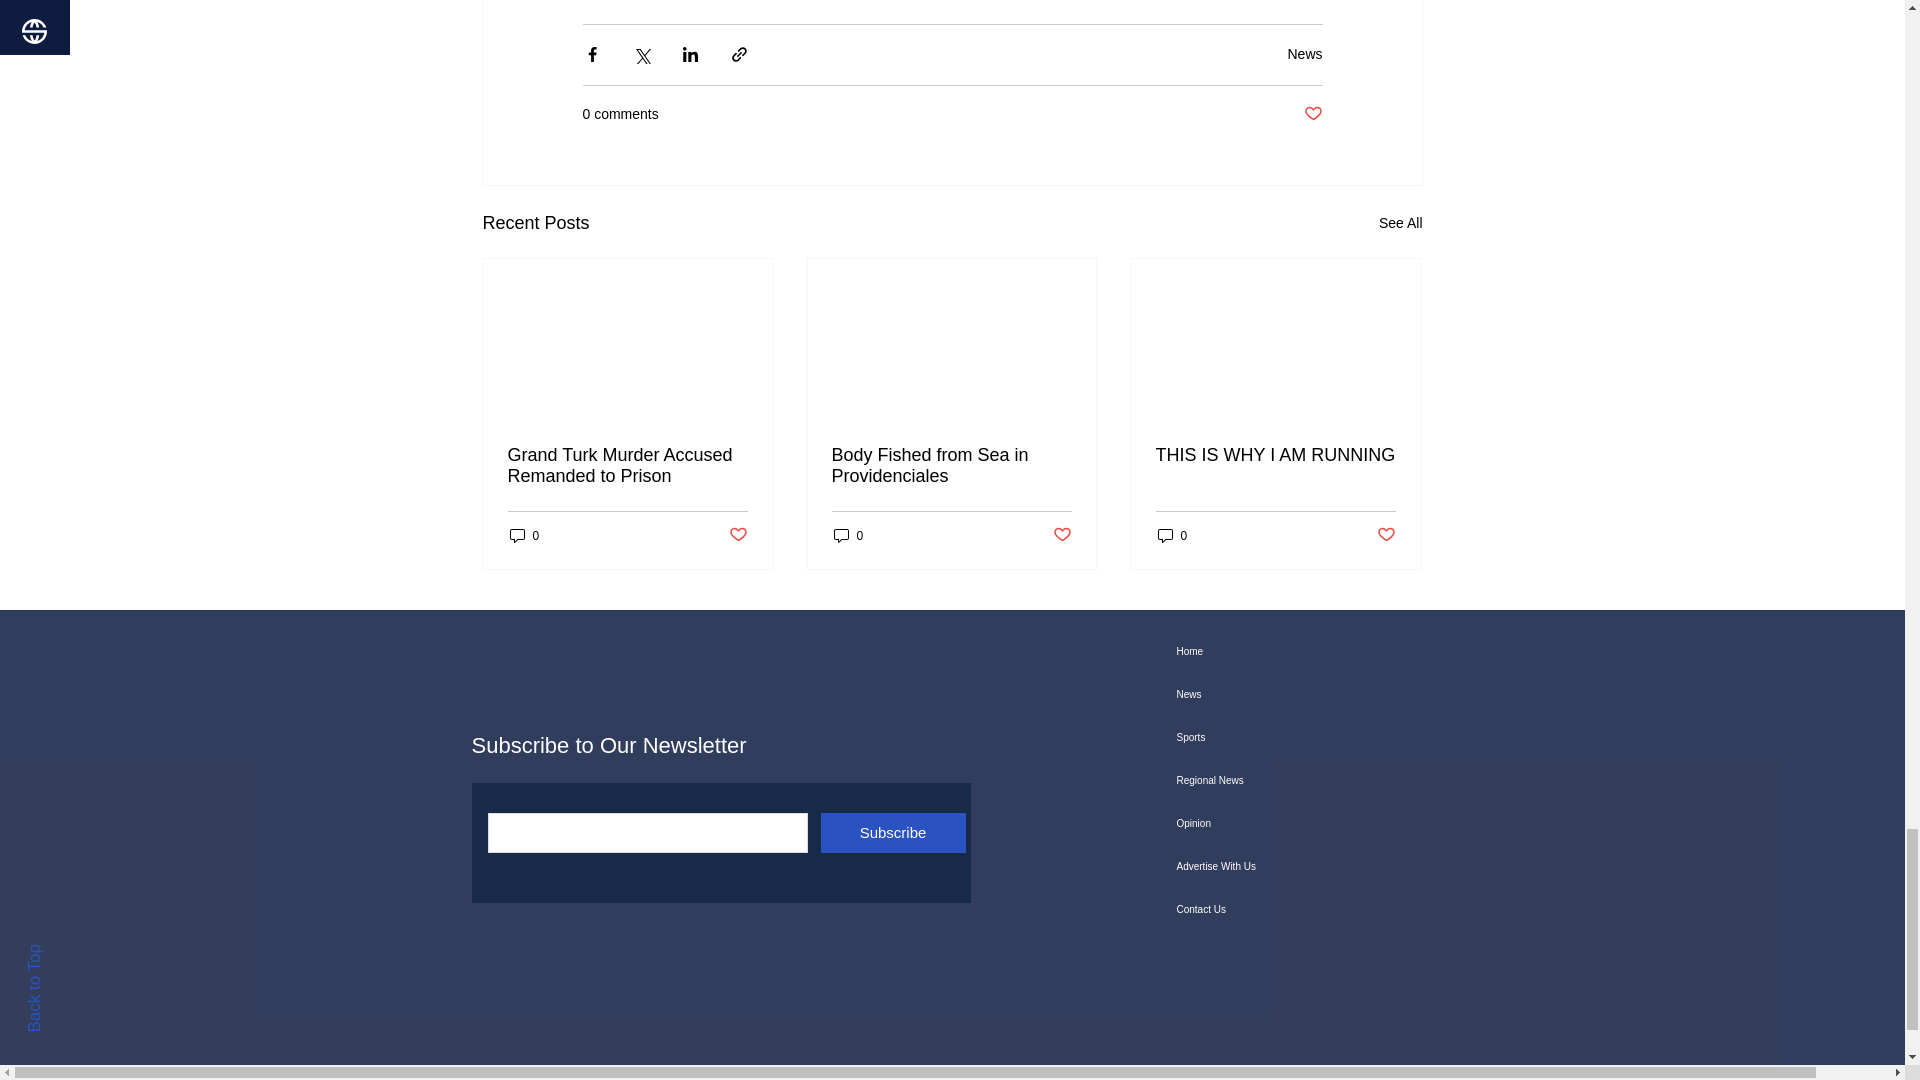  Describe the element at coordinates (1312, 114) in the screenshot. I see `Post not marked as liked` at that location.